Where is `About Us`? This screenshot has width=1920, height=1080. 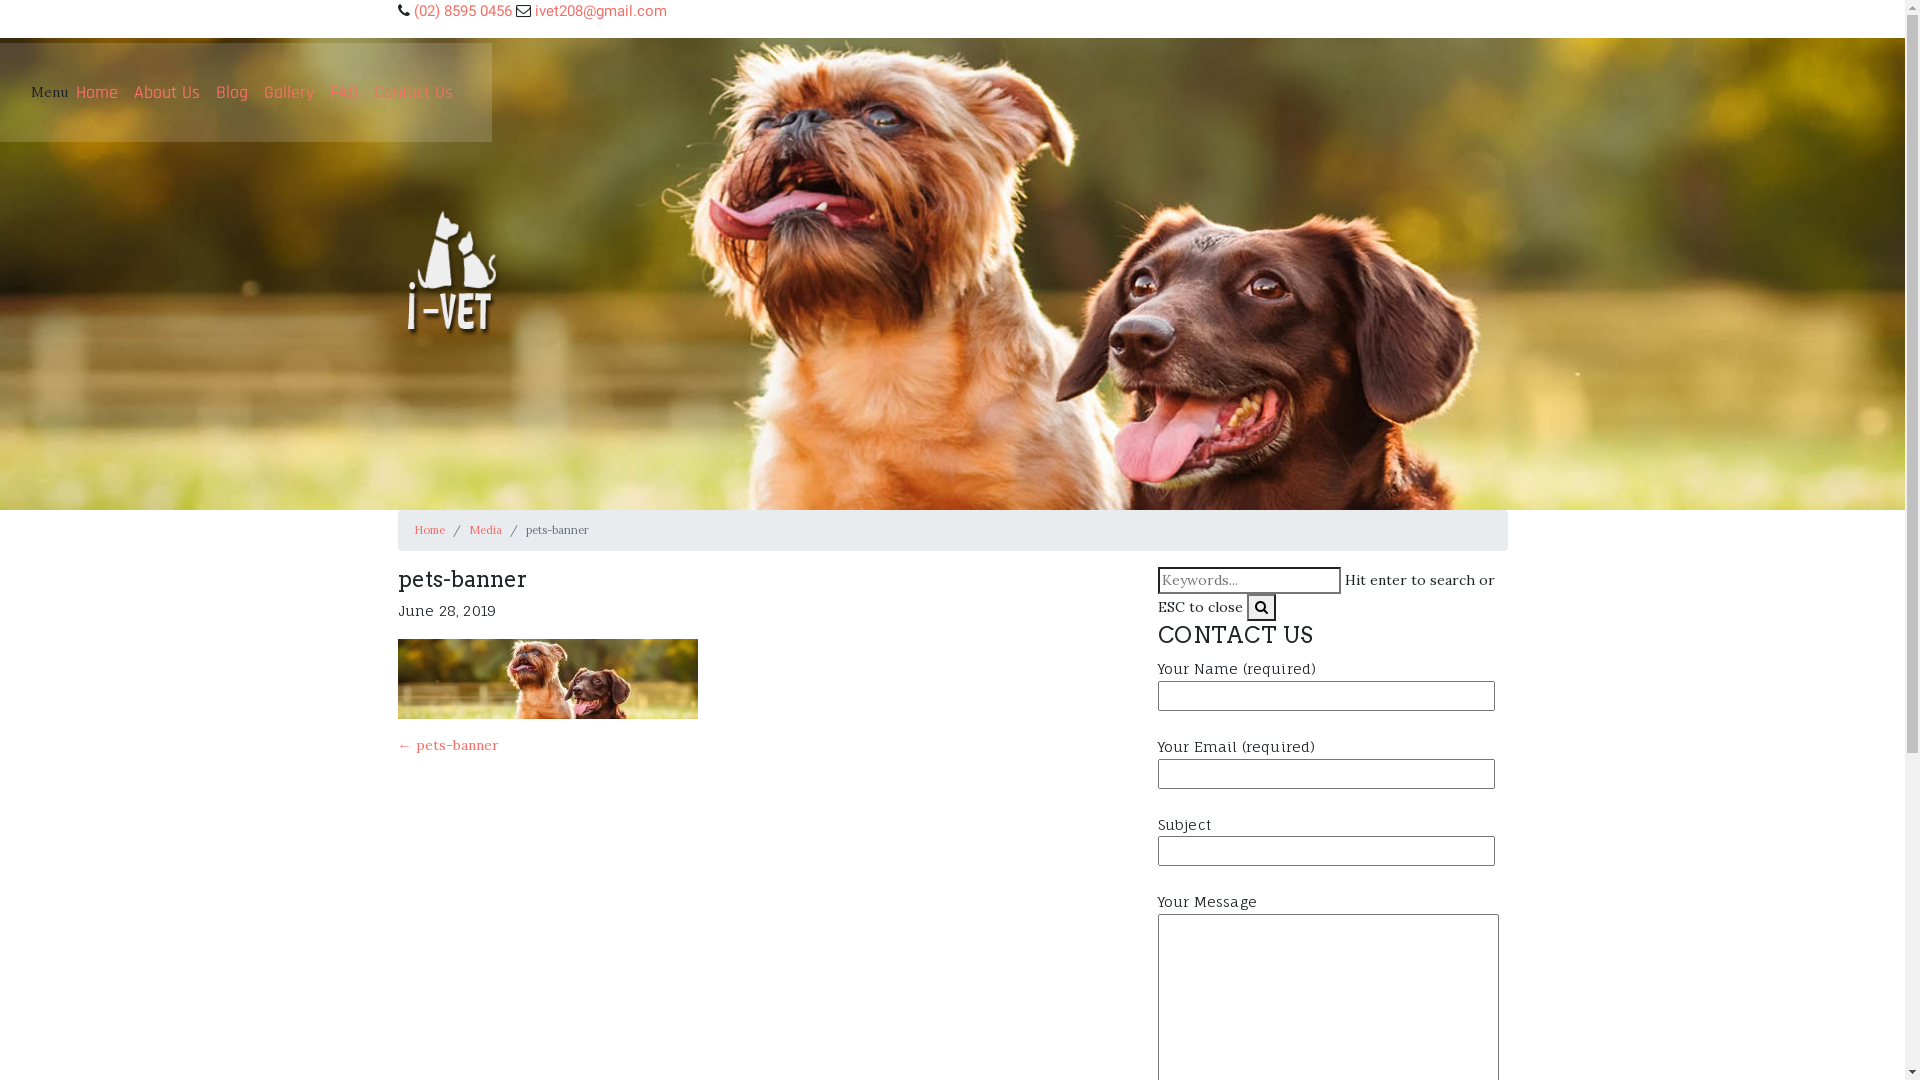 About Us is located at coordinates (167, 92).